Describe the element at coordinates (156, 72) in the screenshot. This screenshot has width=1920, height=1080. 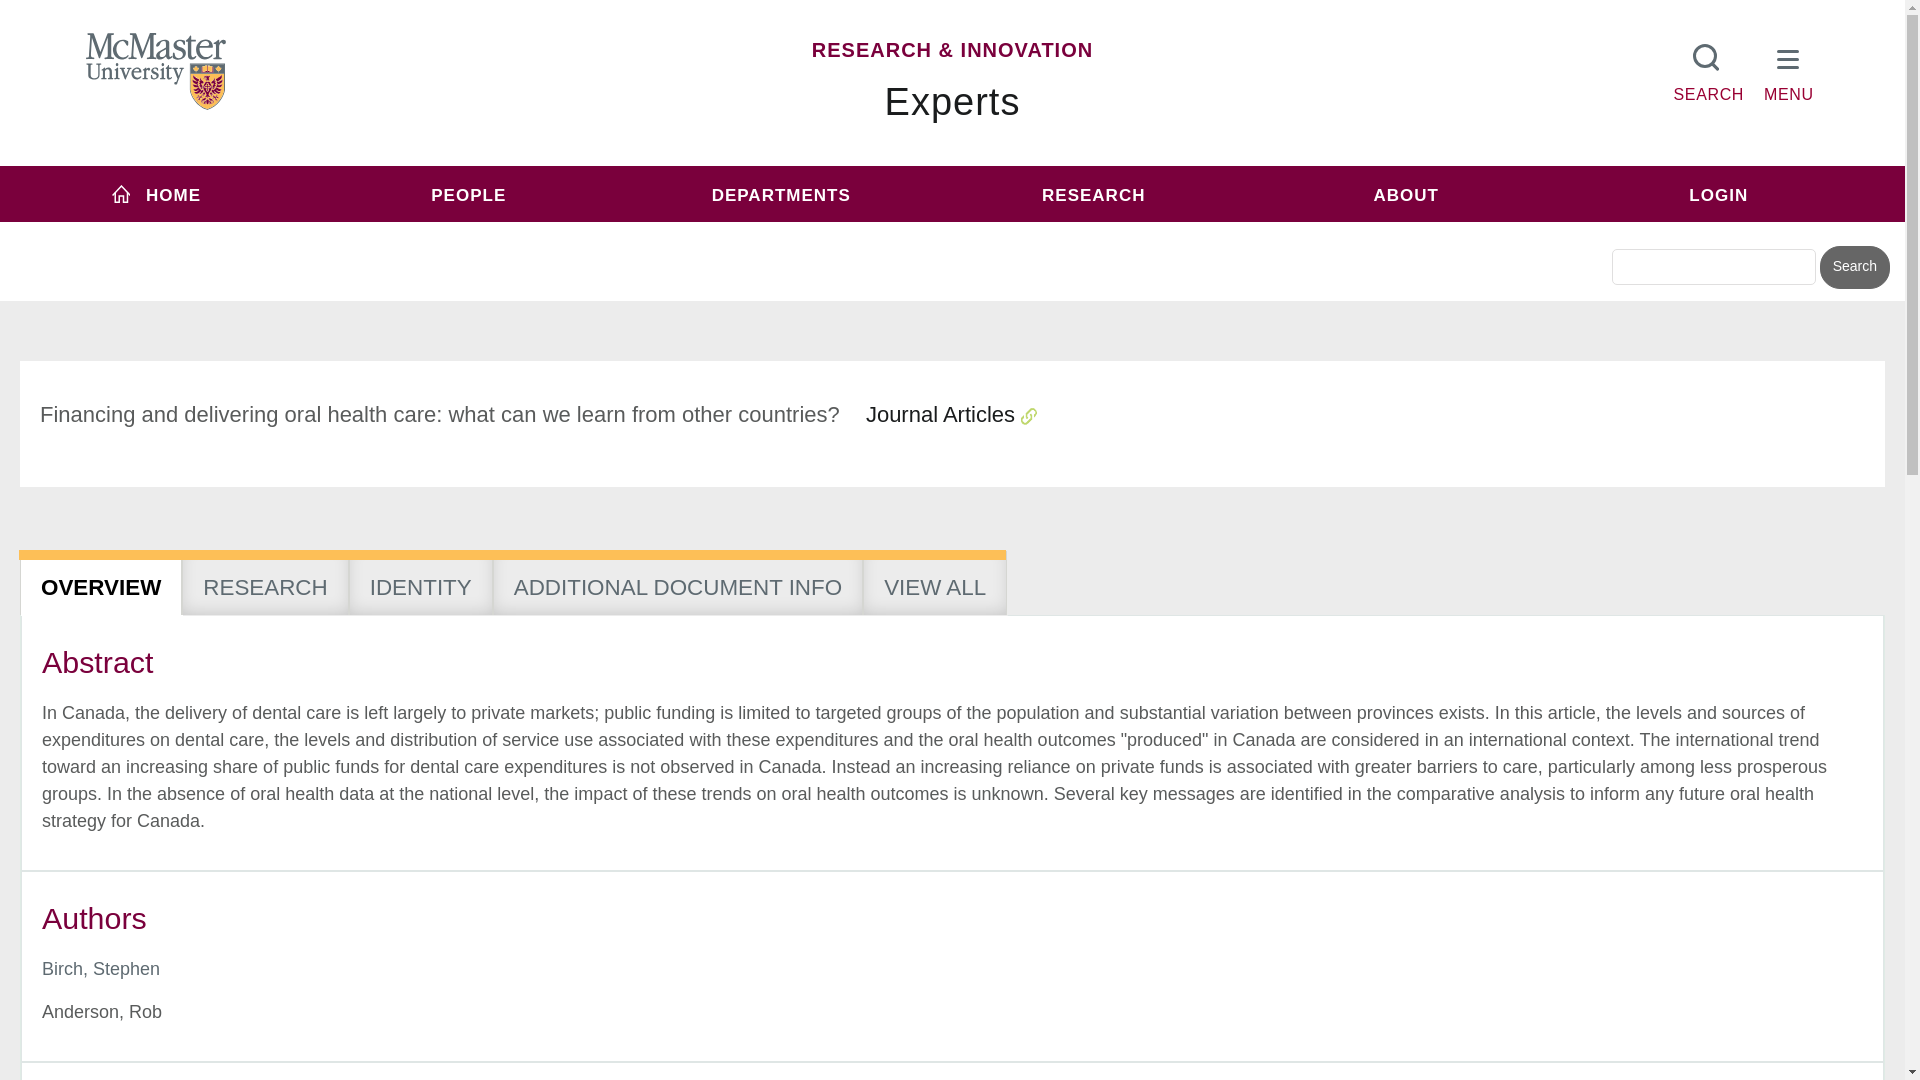
I see `McMaster Univeristy Logo` at that location.